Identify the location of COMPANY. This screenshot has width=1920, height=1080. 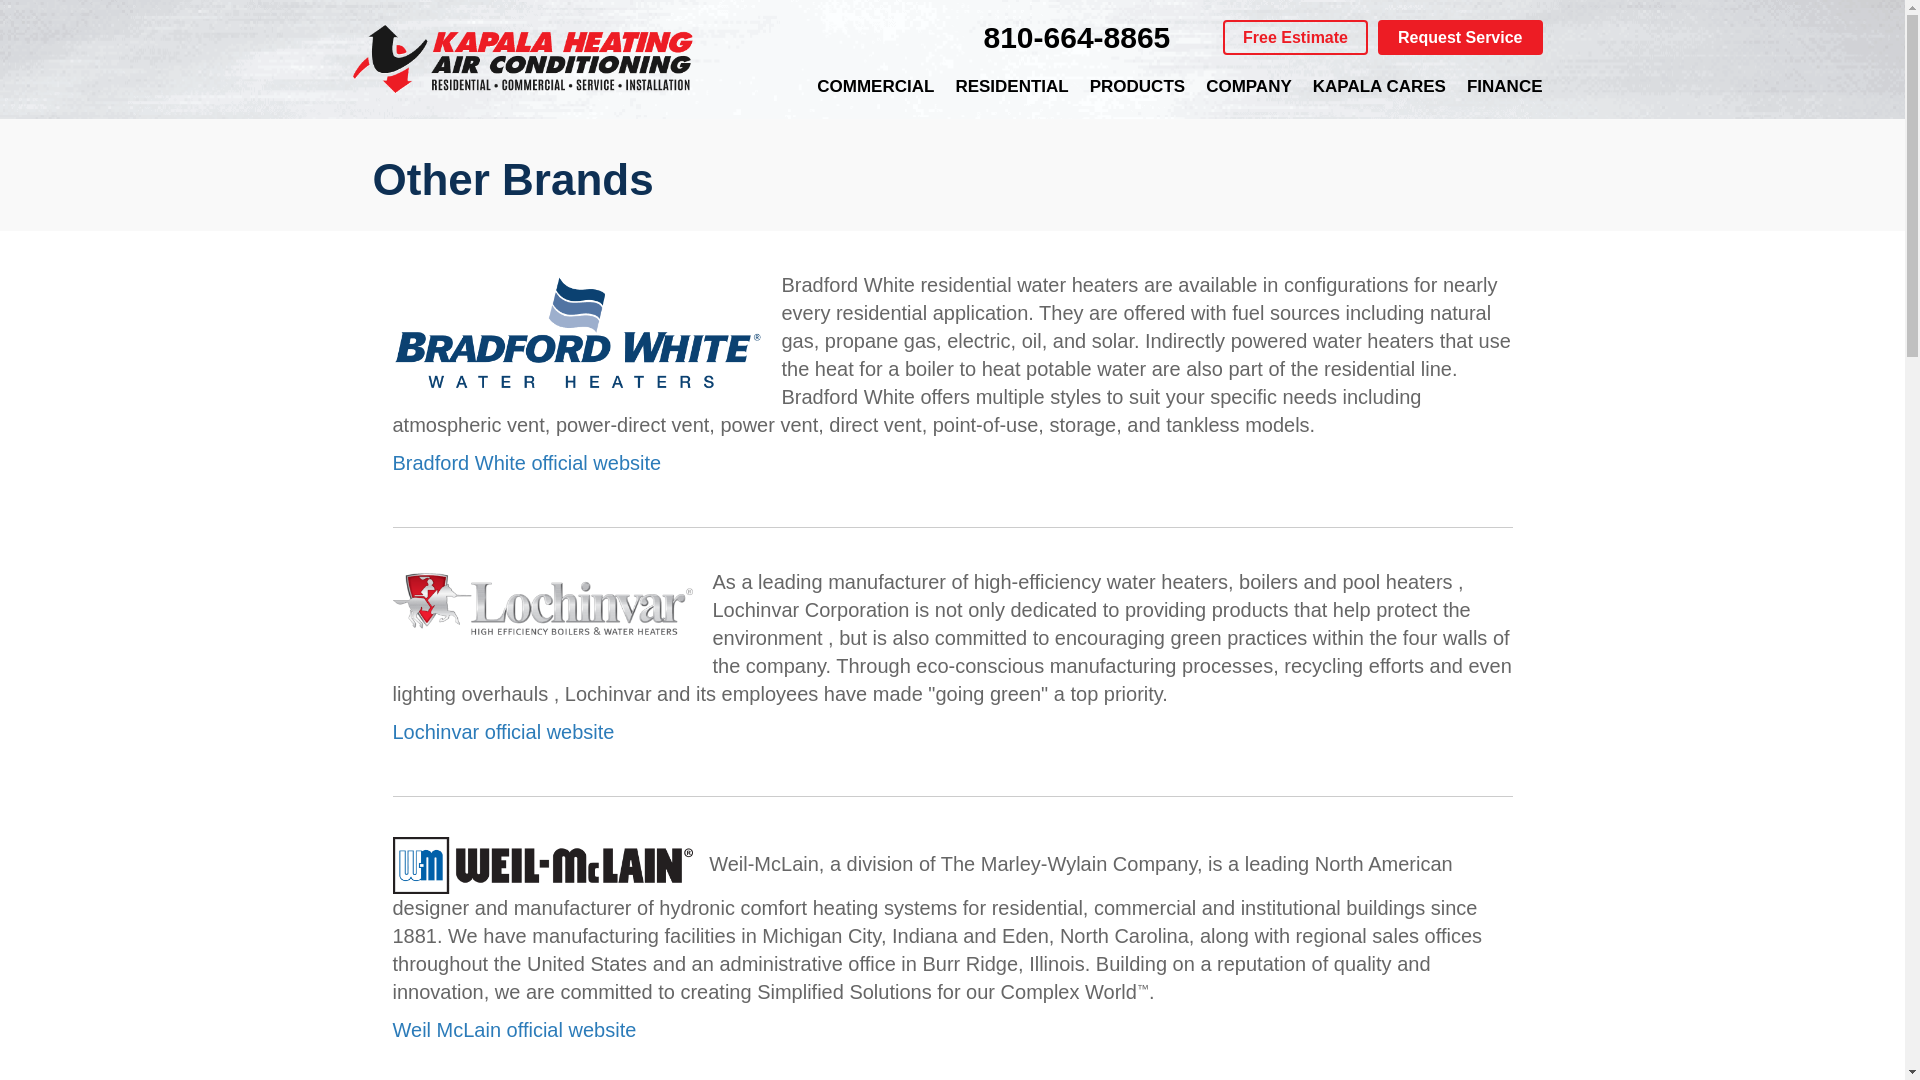
(1248, 86).